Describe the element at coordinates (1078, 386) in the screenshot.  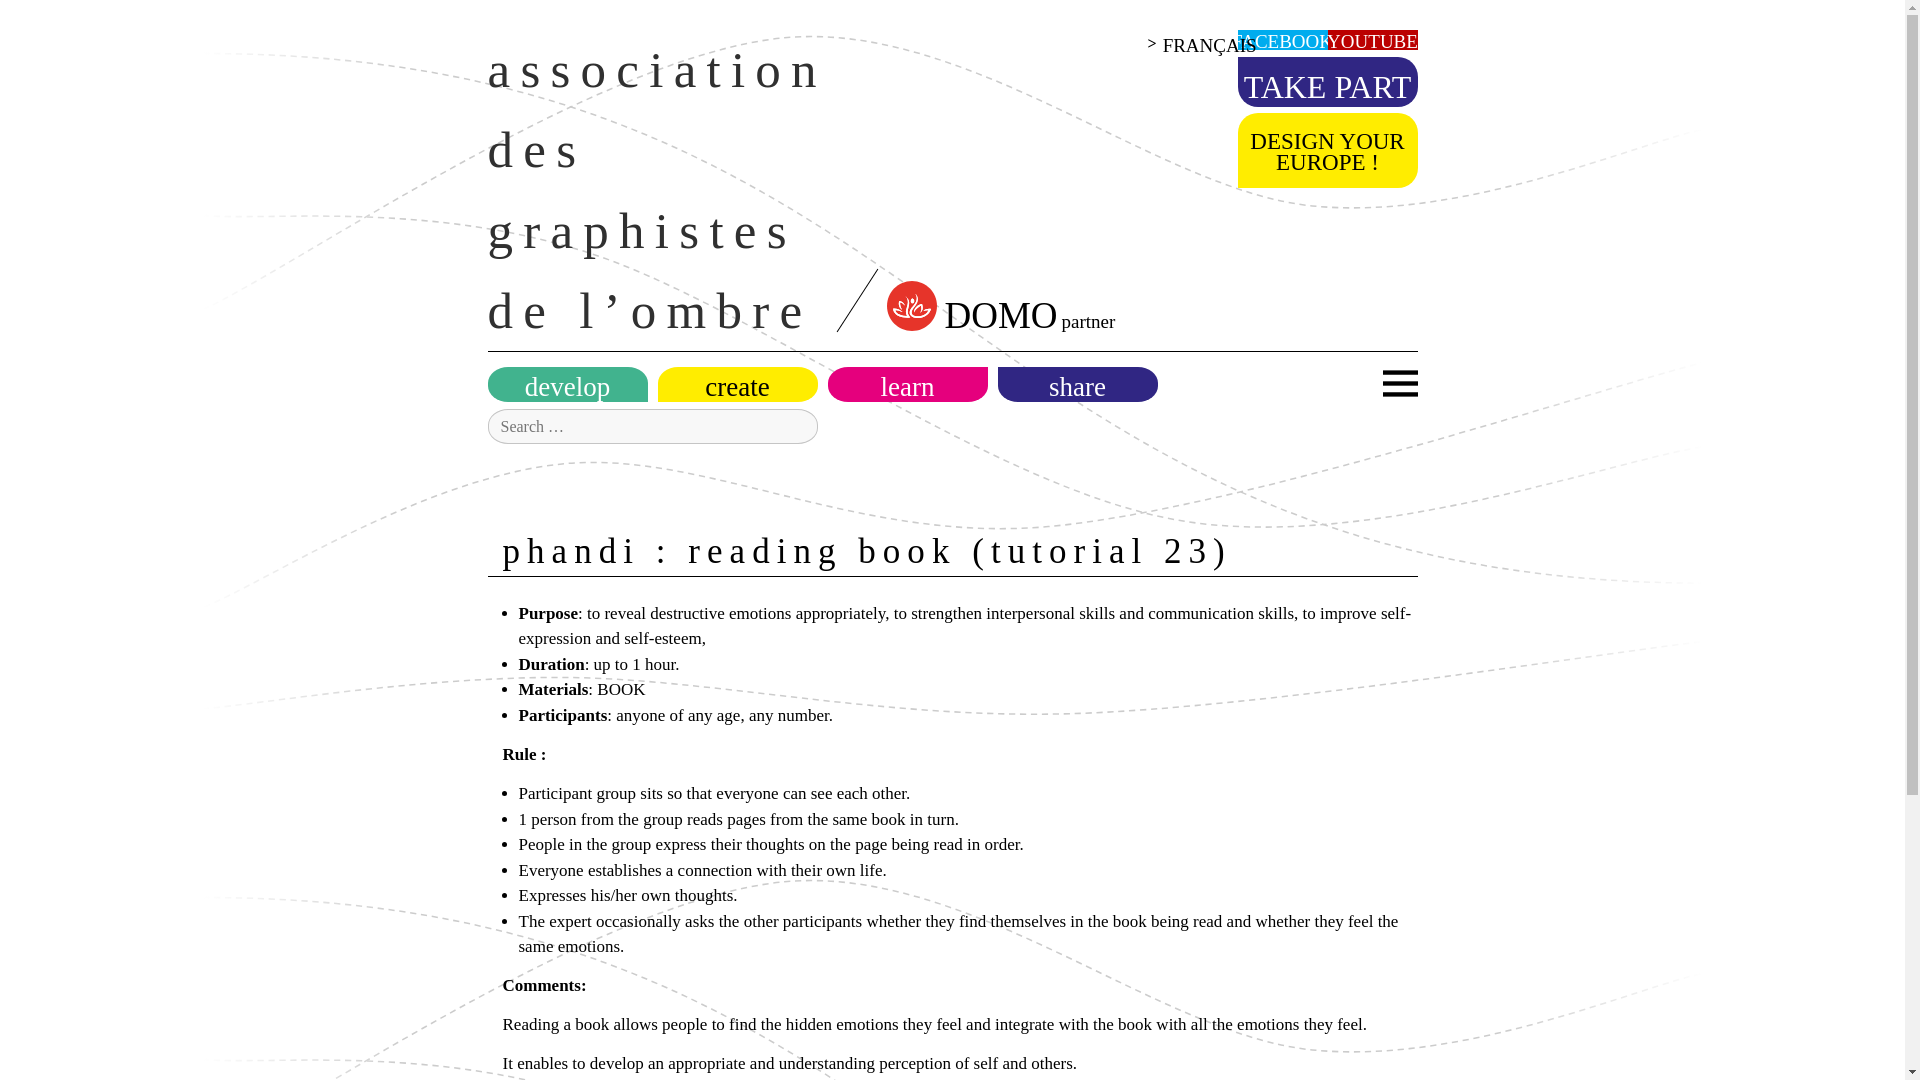
I see `share` at that location.